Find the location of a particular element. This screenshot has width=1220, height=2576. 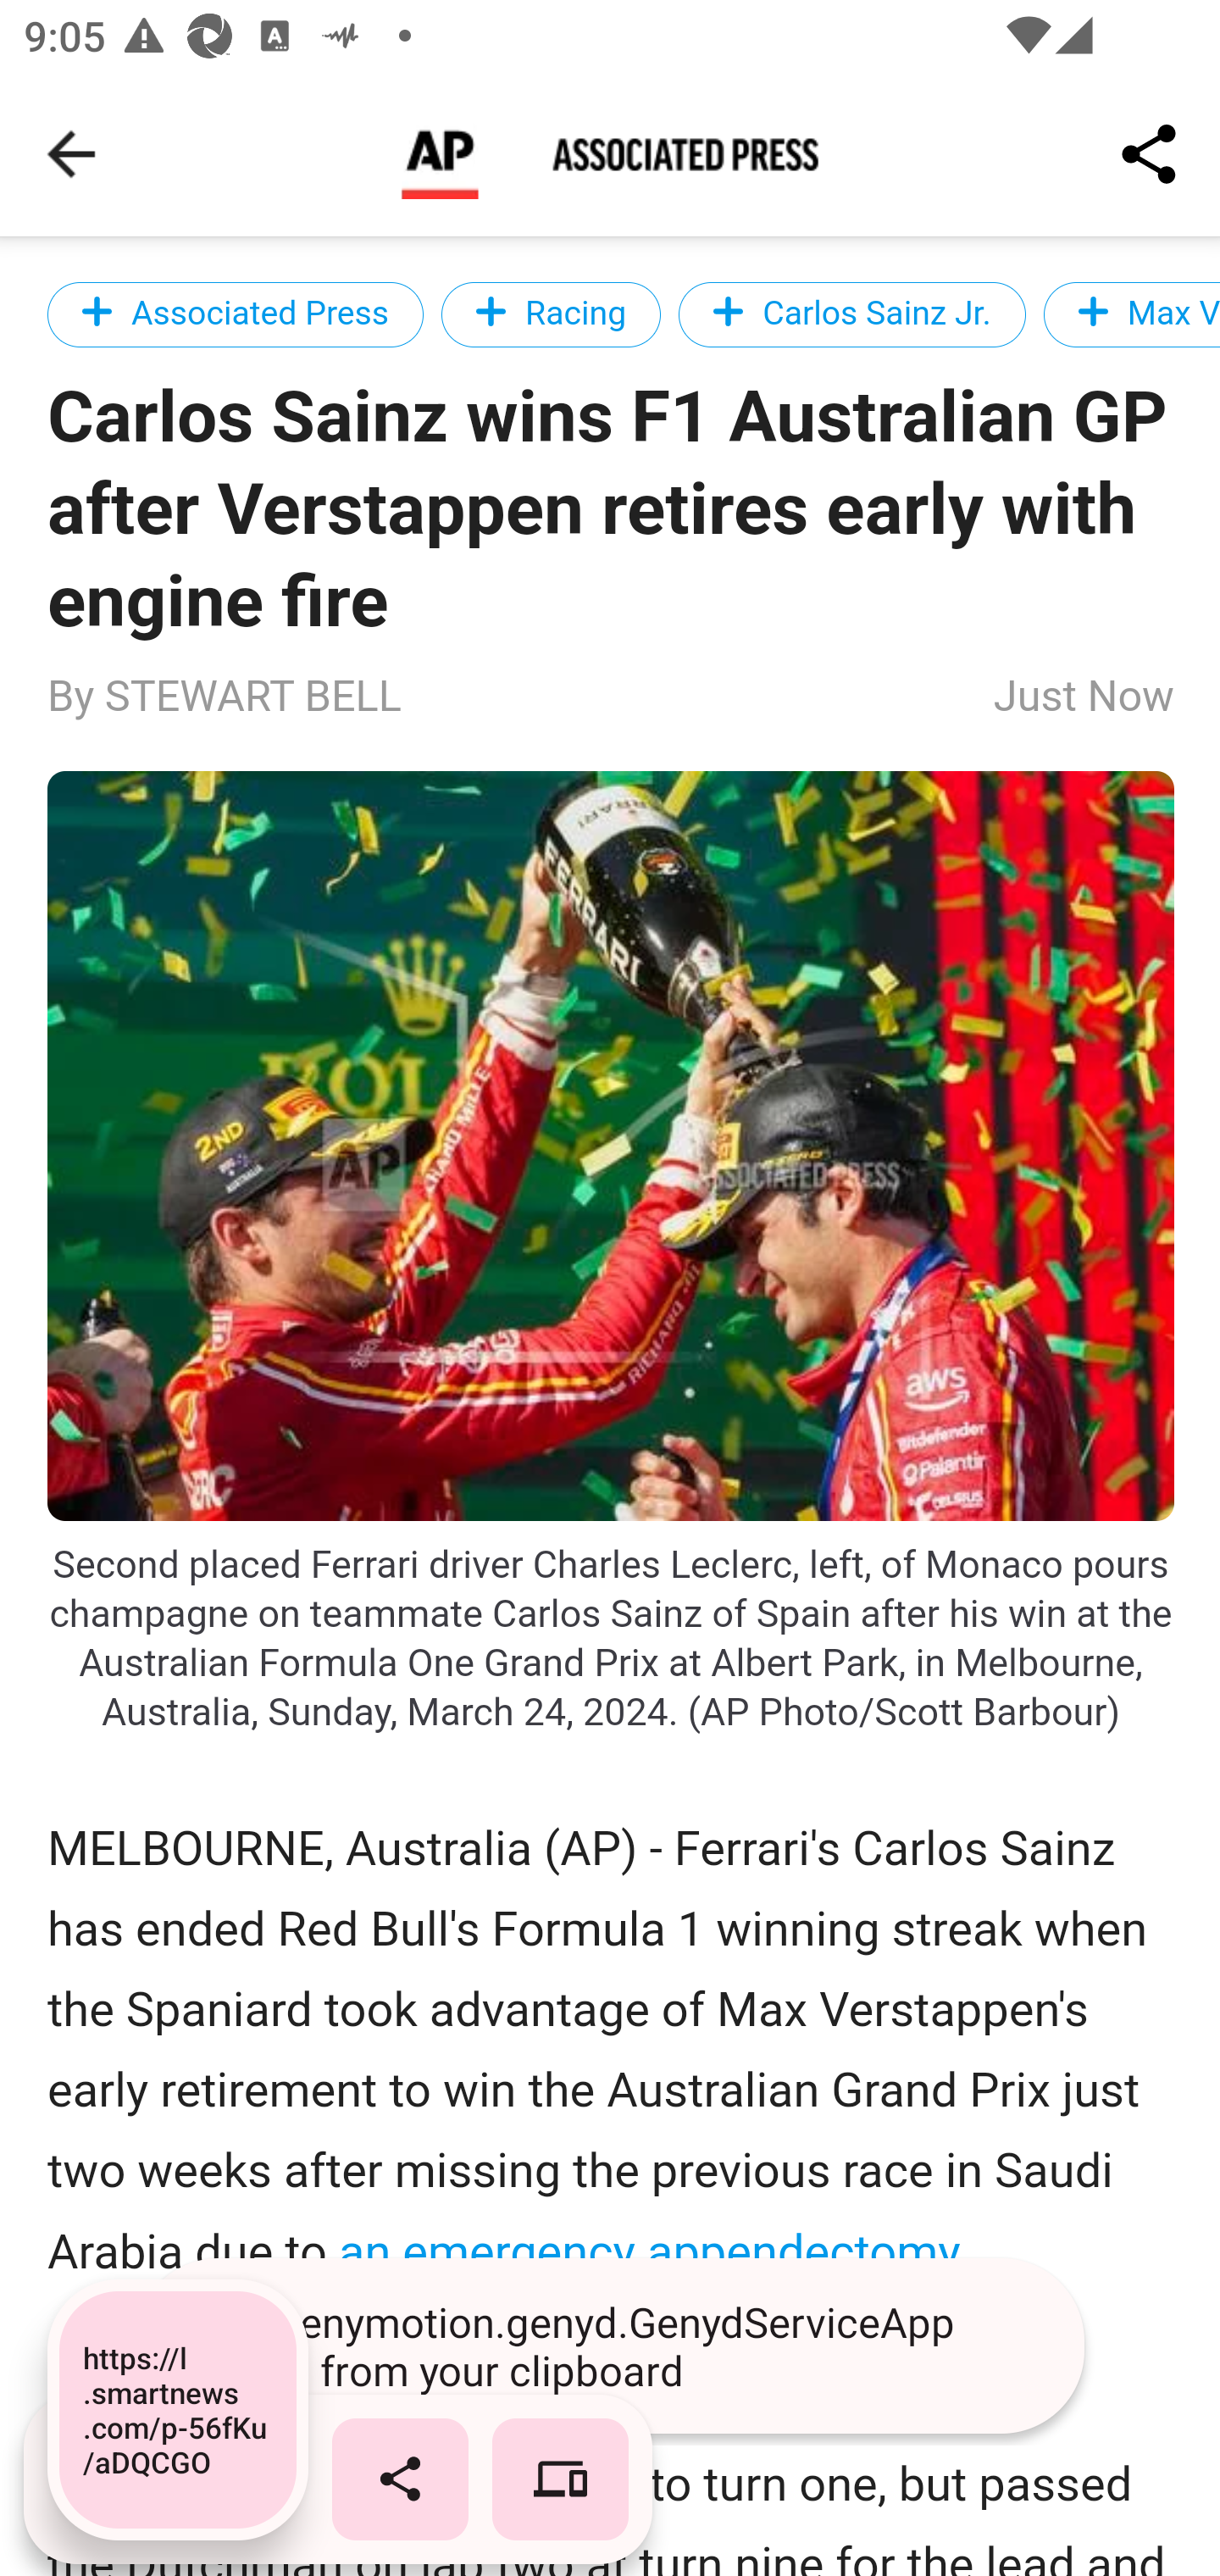

Carlos Sainz Jr. is located at coordinates (851, 314).